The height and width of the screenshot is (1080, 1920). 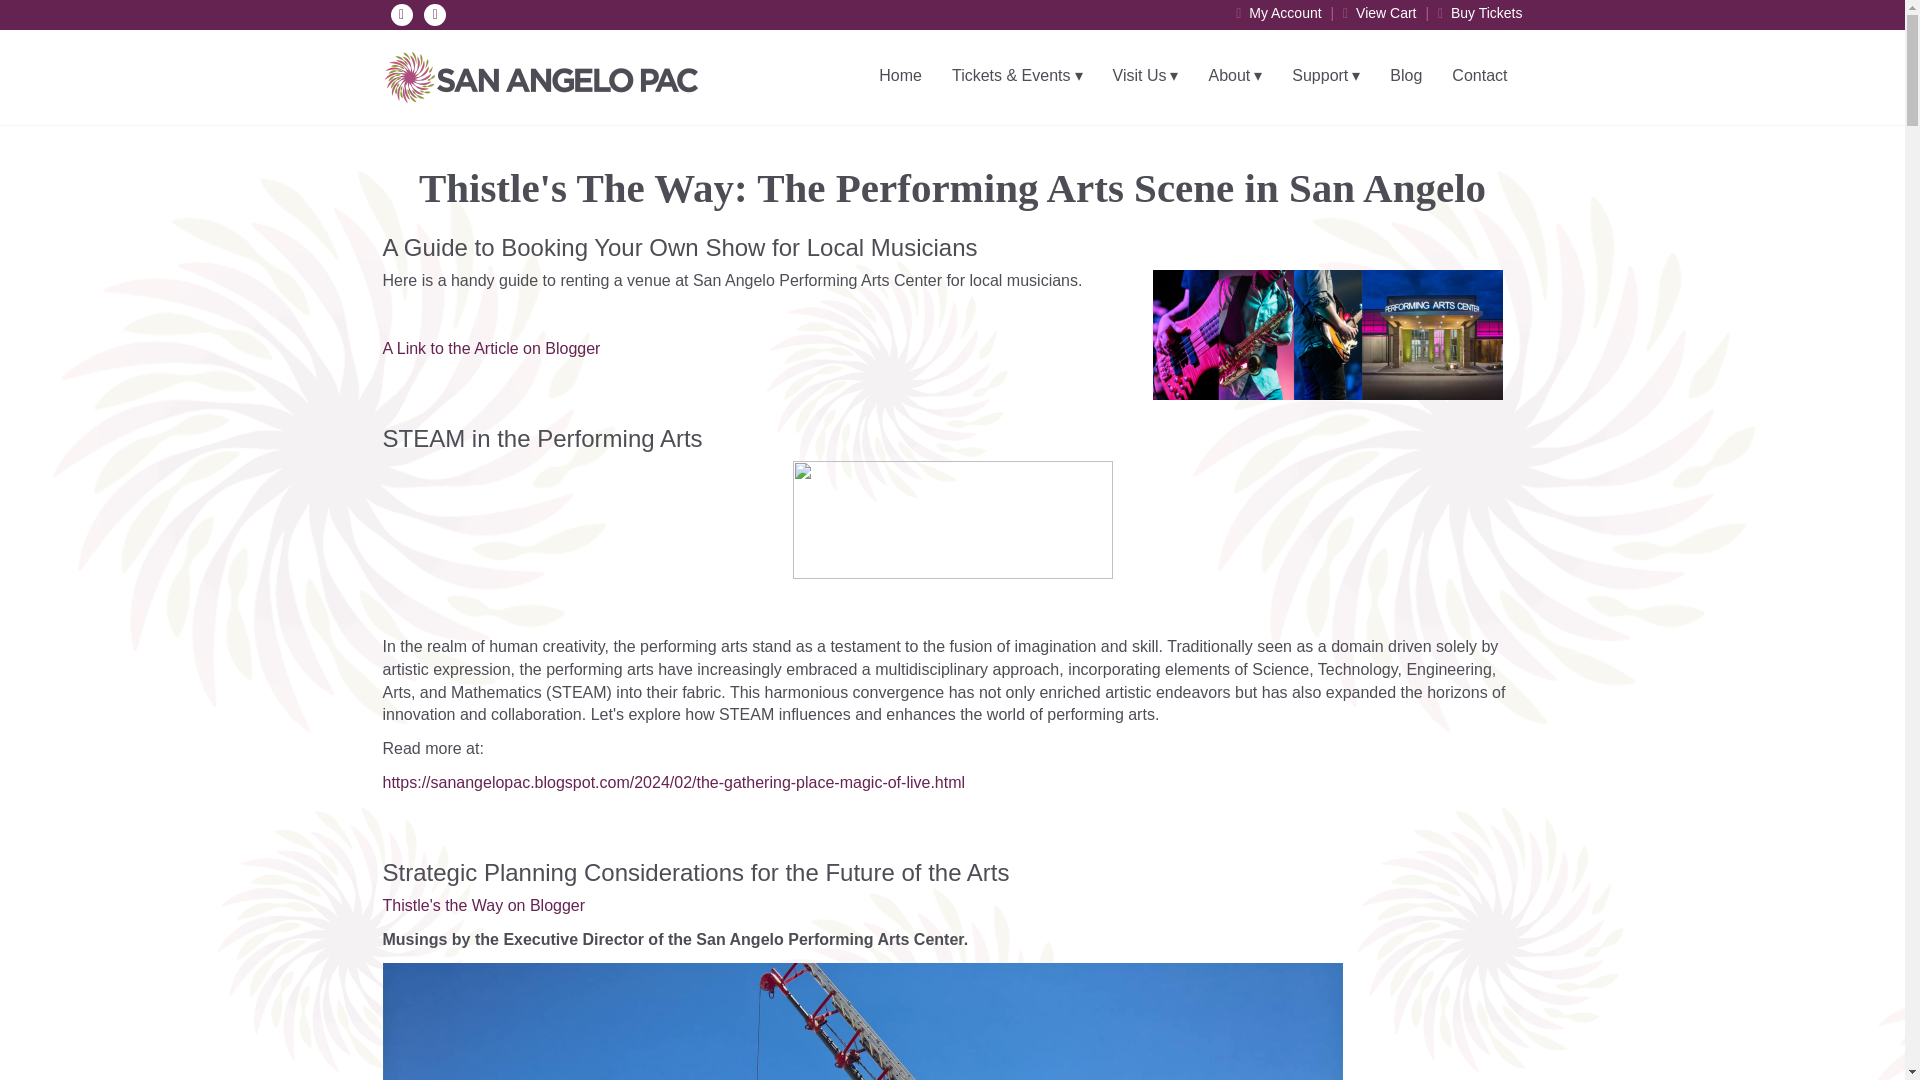 What do you see at coordinates (1480, 12) in the screenshot?
I see `Buy Tickets` at bounding box center [1480, 12].